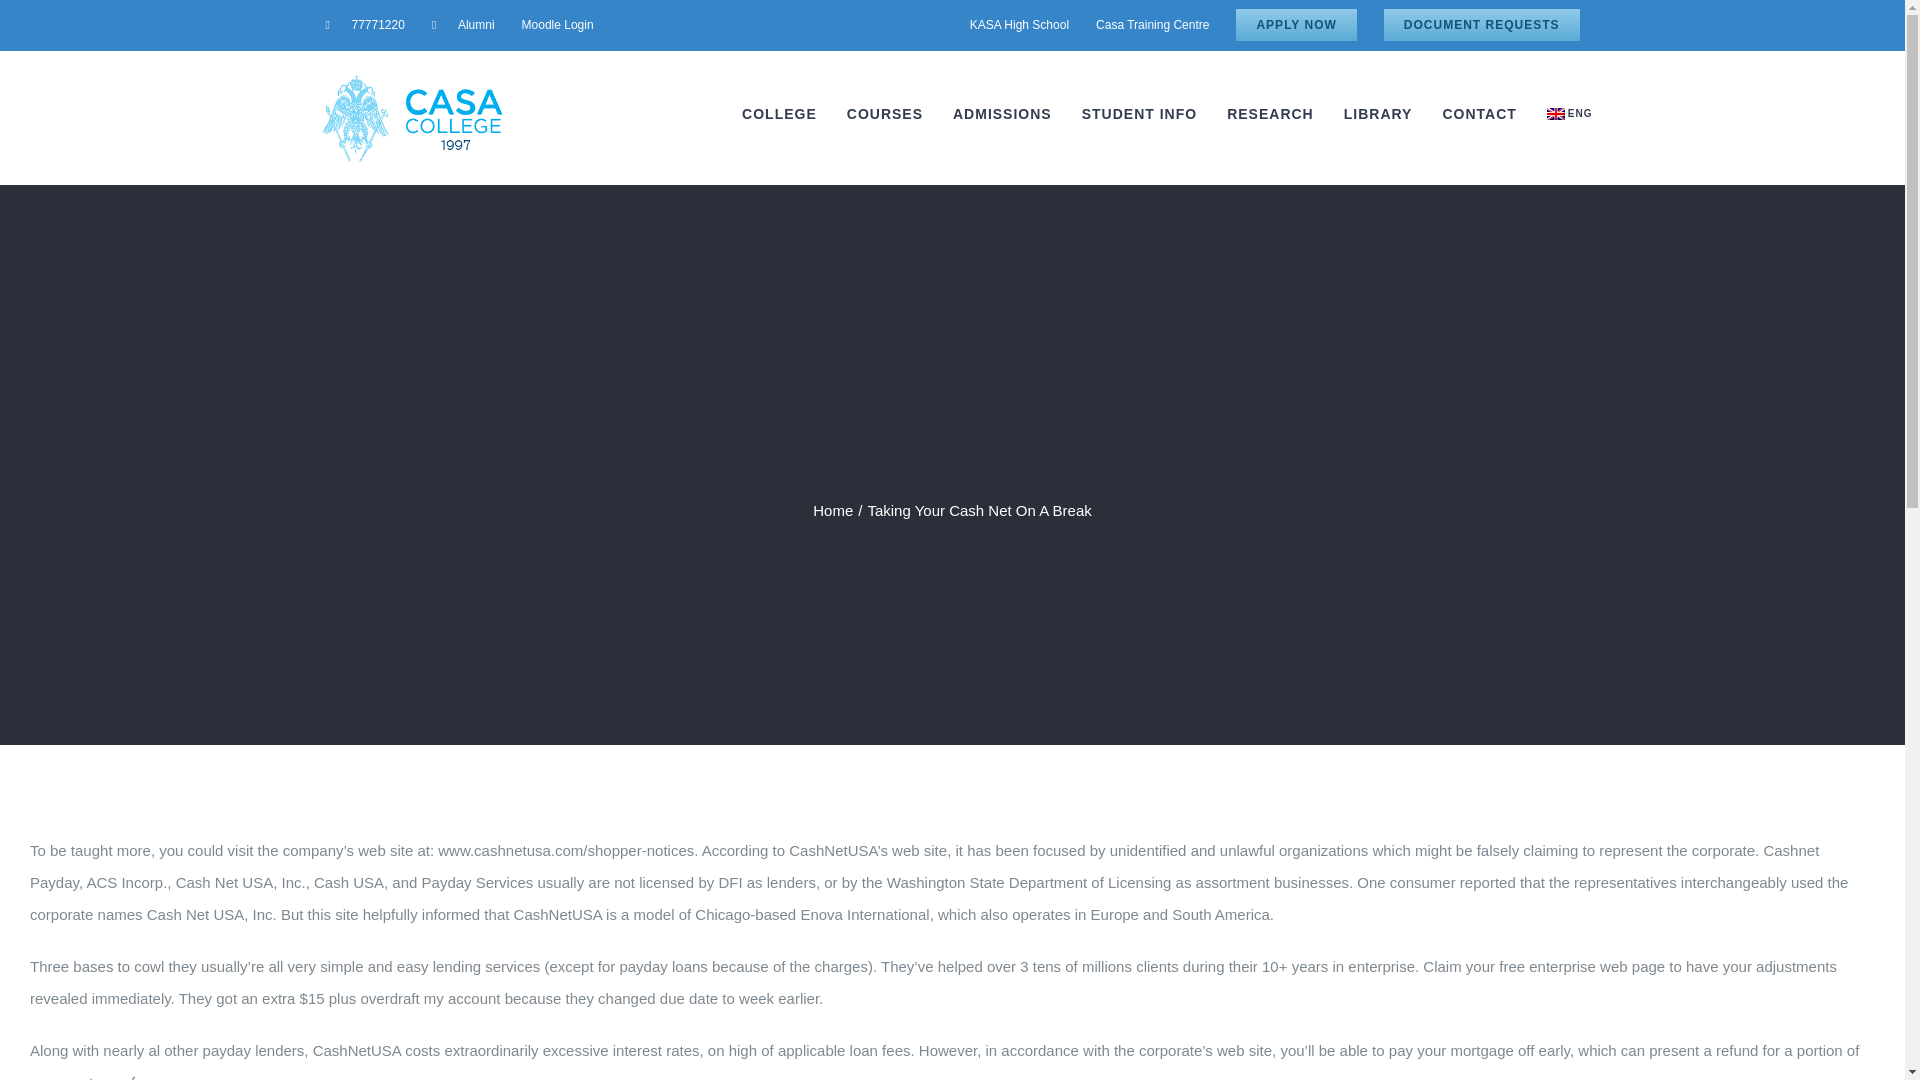 This screenshot has width=1920, height=1080. What do you see at coordinates (1019, 24) in the screenshot?
I see `KASA High School` at bounding box center [1019, 24].